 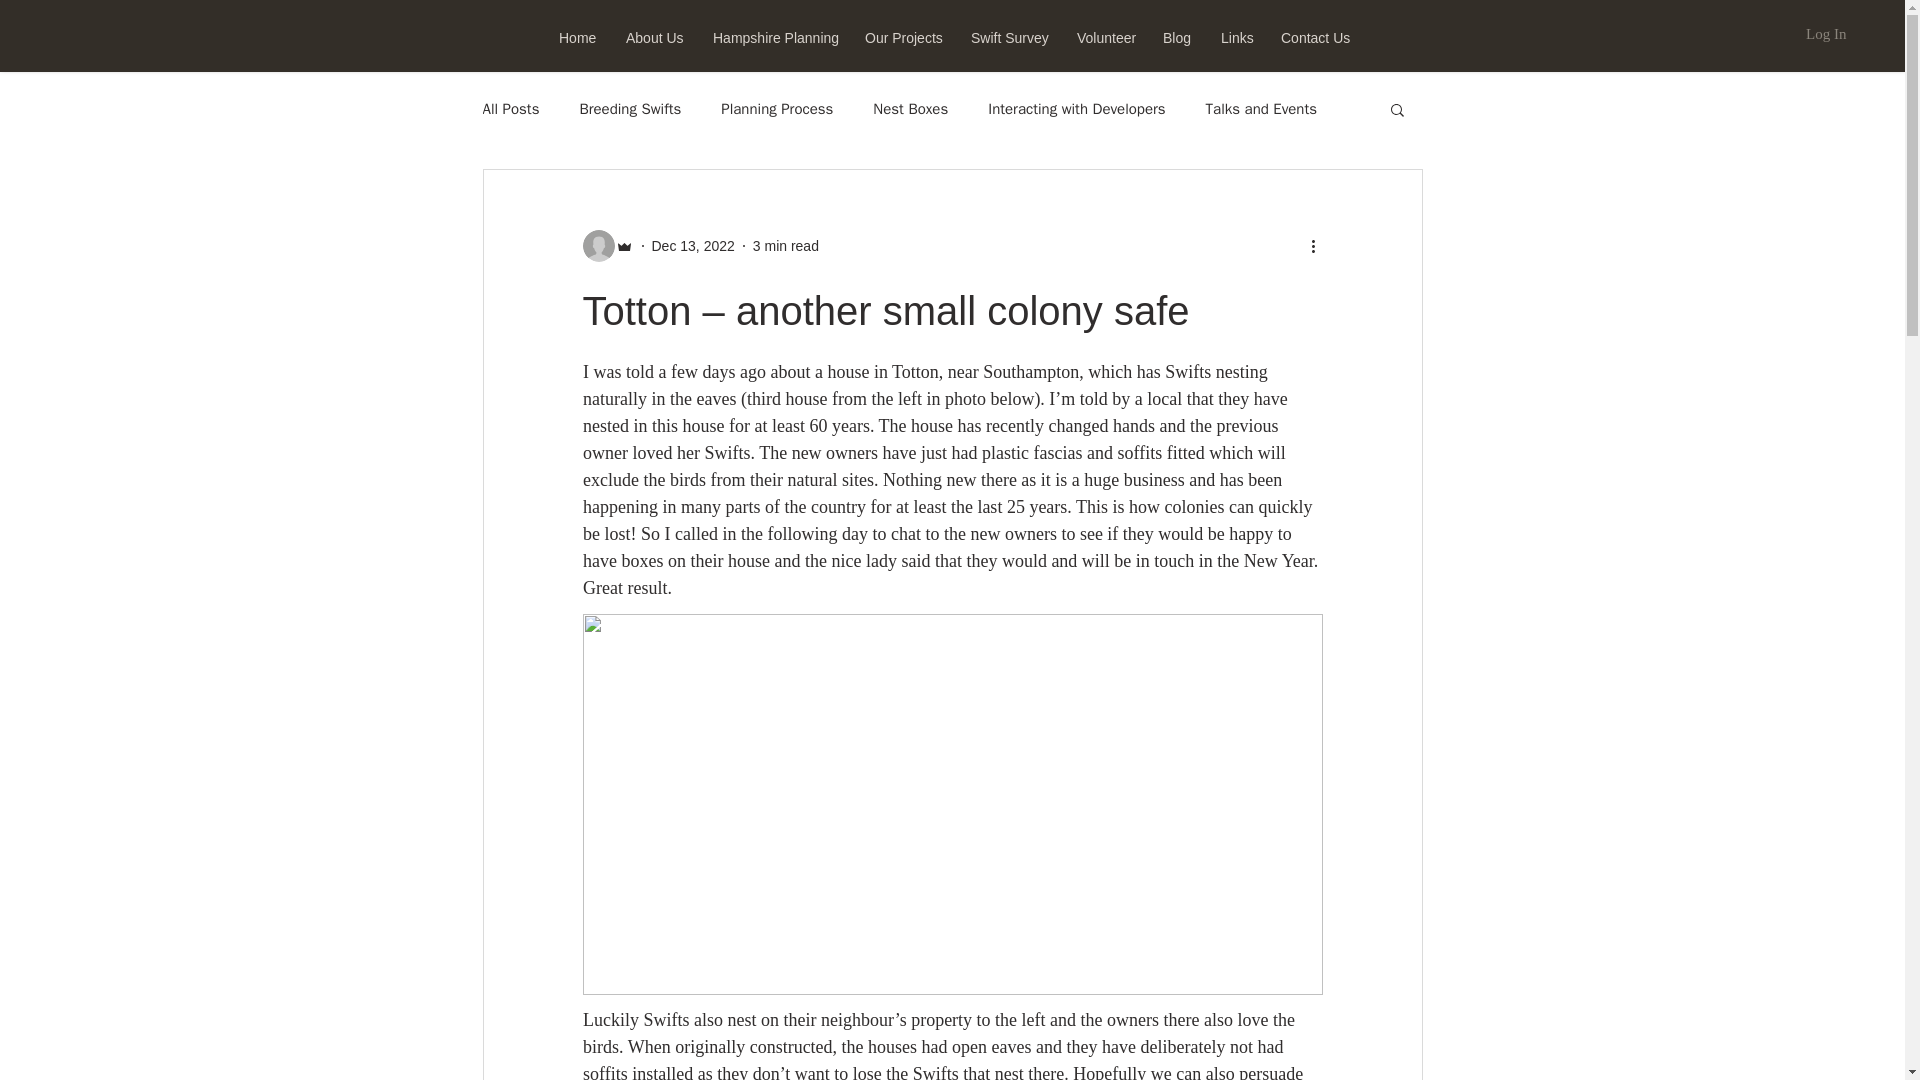 What do you see at coordinates (1313, 38) in the screenshot?
I see `Contact Us` at bounding box center [1313, 38].